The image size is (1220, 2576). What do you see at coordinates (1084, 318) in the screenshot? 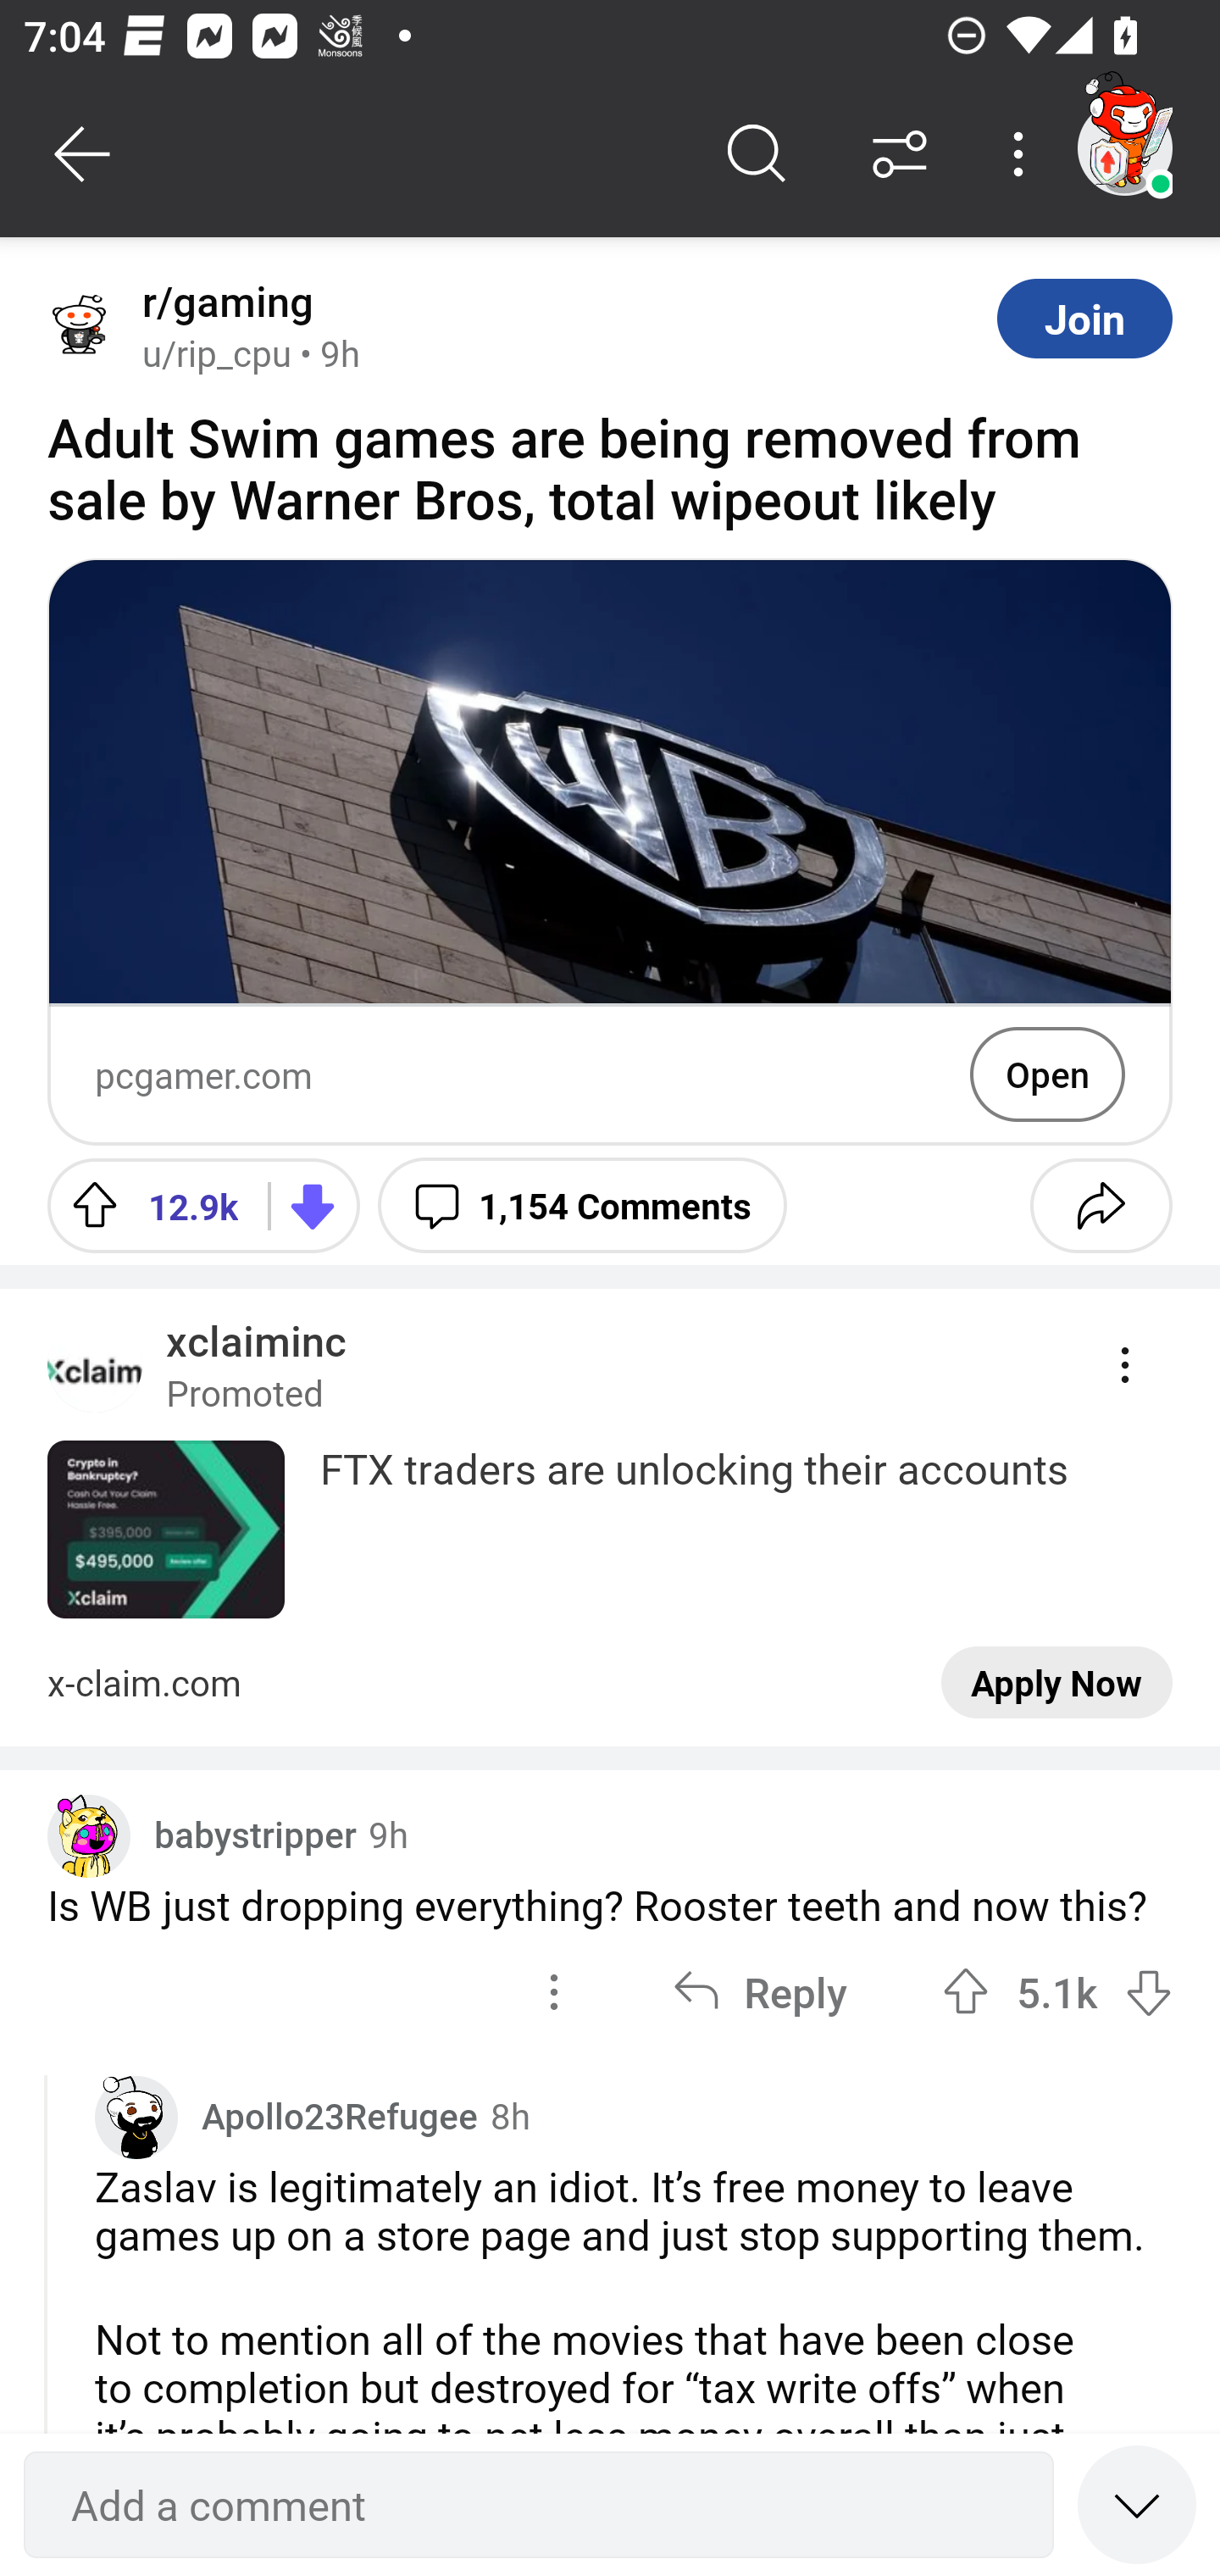
I see `Join` at bounding box center [1084, 318].